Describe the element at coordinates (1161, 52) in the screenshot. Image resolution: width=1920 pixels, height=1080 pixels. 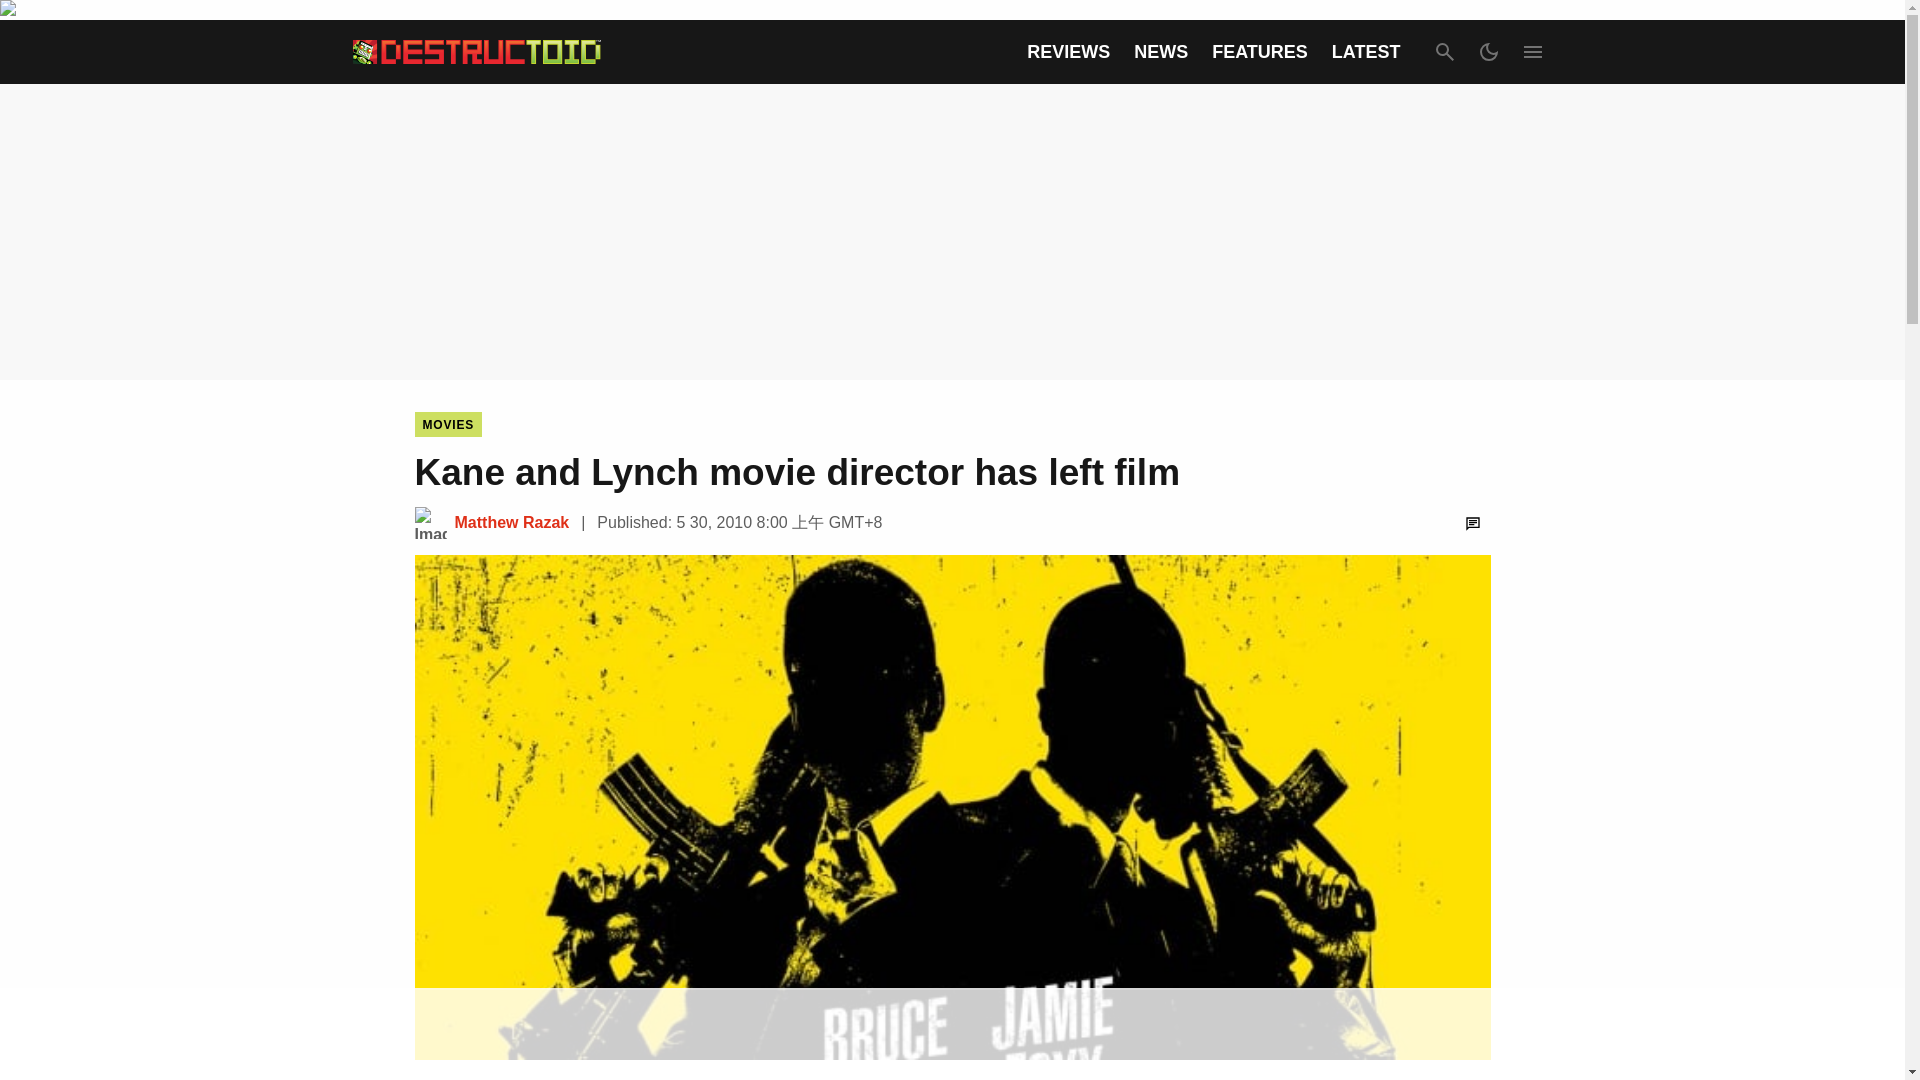
I see `NEWS` at that location.